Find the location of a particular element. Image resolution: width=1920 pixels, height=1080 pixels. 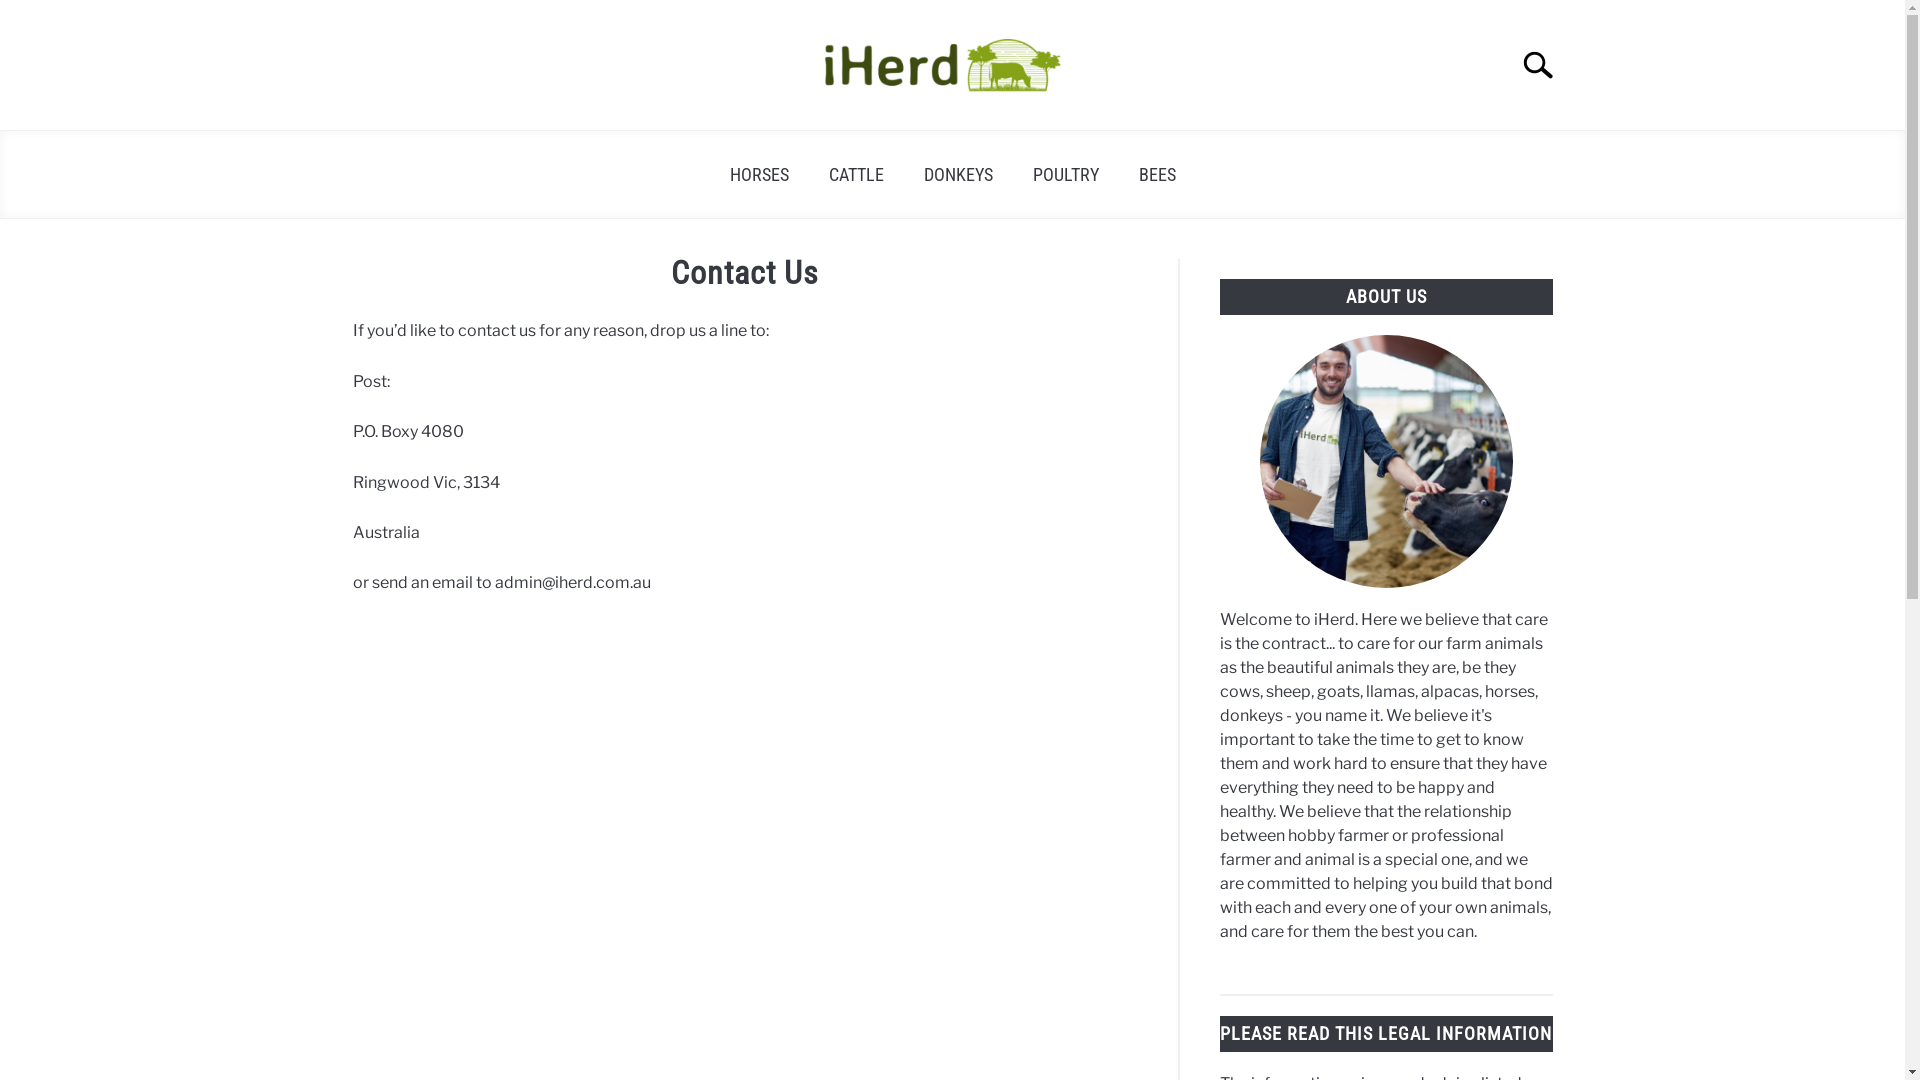

BEES is located at coordinates (1156, 174).